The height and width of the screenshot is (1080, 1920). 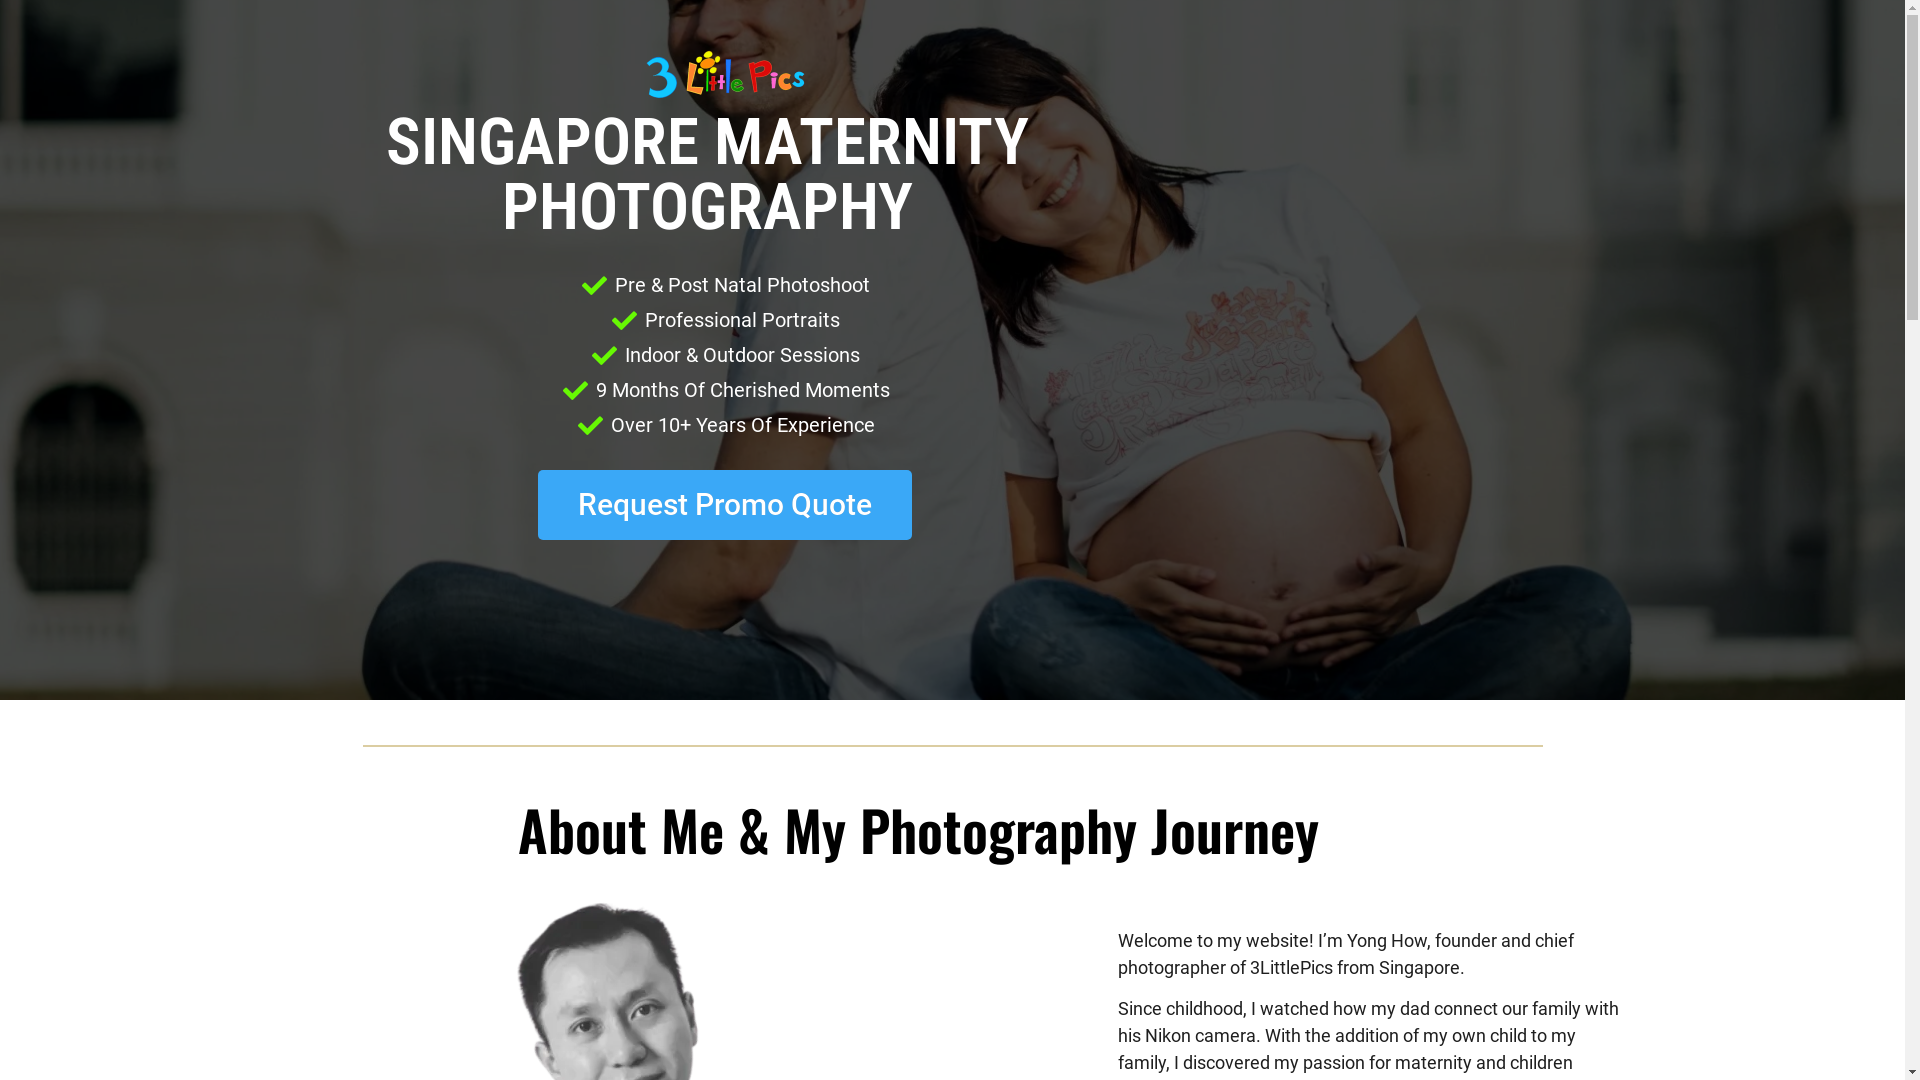 What do you see at coordinates (725, 505) in the screenshot?
I see `Request Promo Quote` at bounding box center [725, 505].